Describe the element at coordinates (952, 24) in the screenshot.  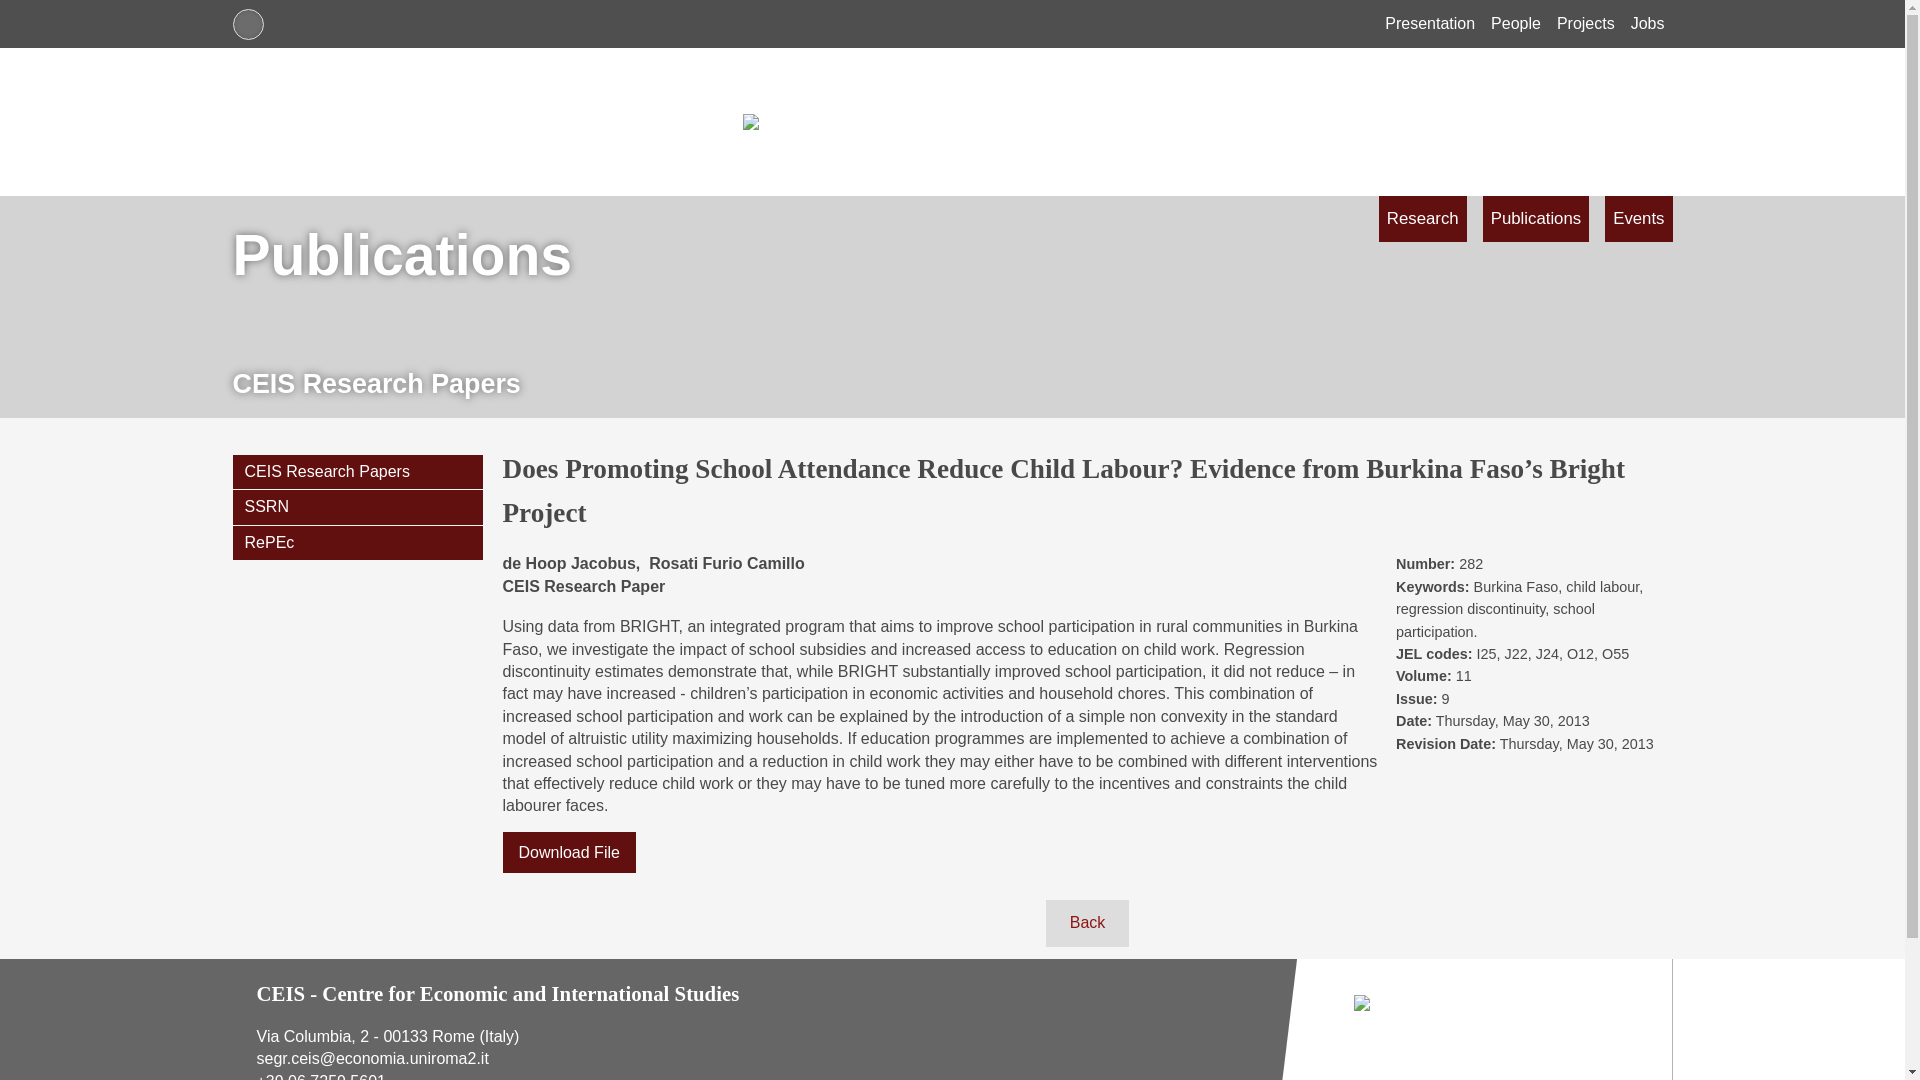
I see `School of Economics` at that location.